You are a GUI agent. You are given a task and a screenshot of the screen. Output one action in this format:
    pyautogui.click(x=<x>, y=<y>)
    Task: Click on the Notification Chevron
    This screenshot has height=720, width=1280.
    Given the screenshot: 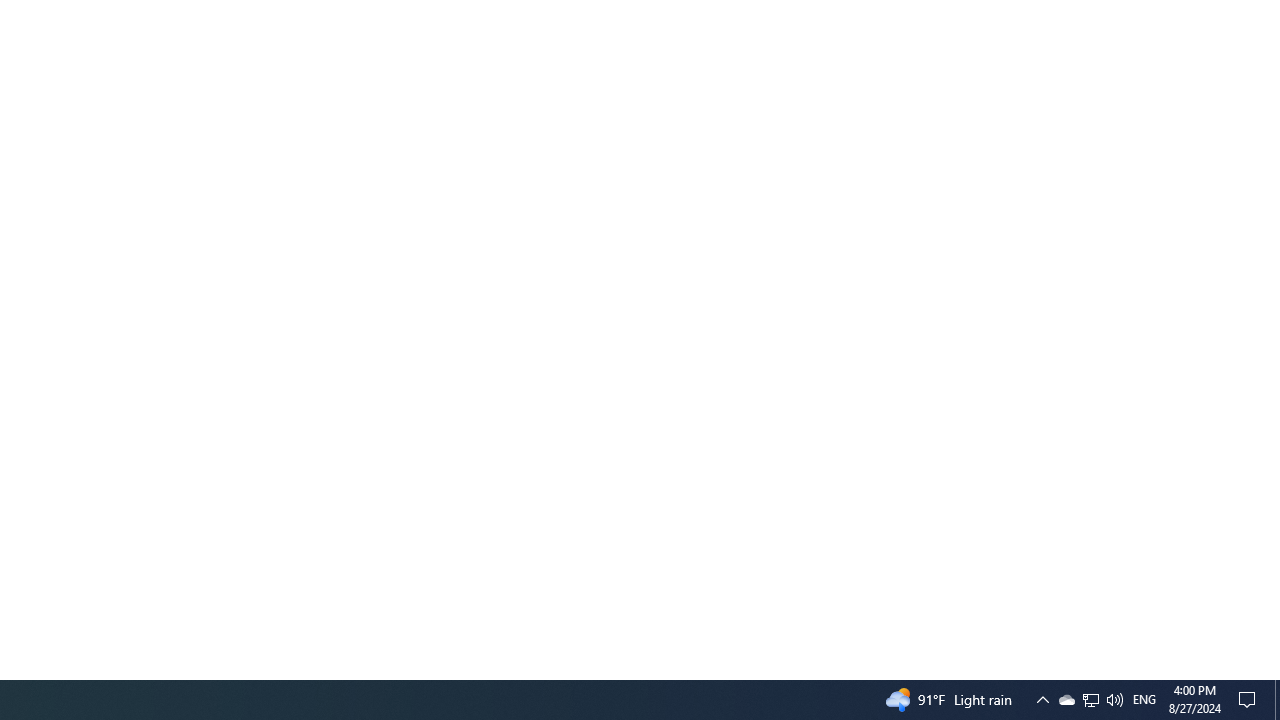 What is the action you would take?
    pyautogui.click(x=1042, y=700)
    